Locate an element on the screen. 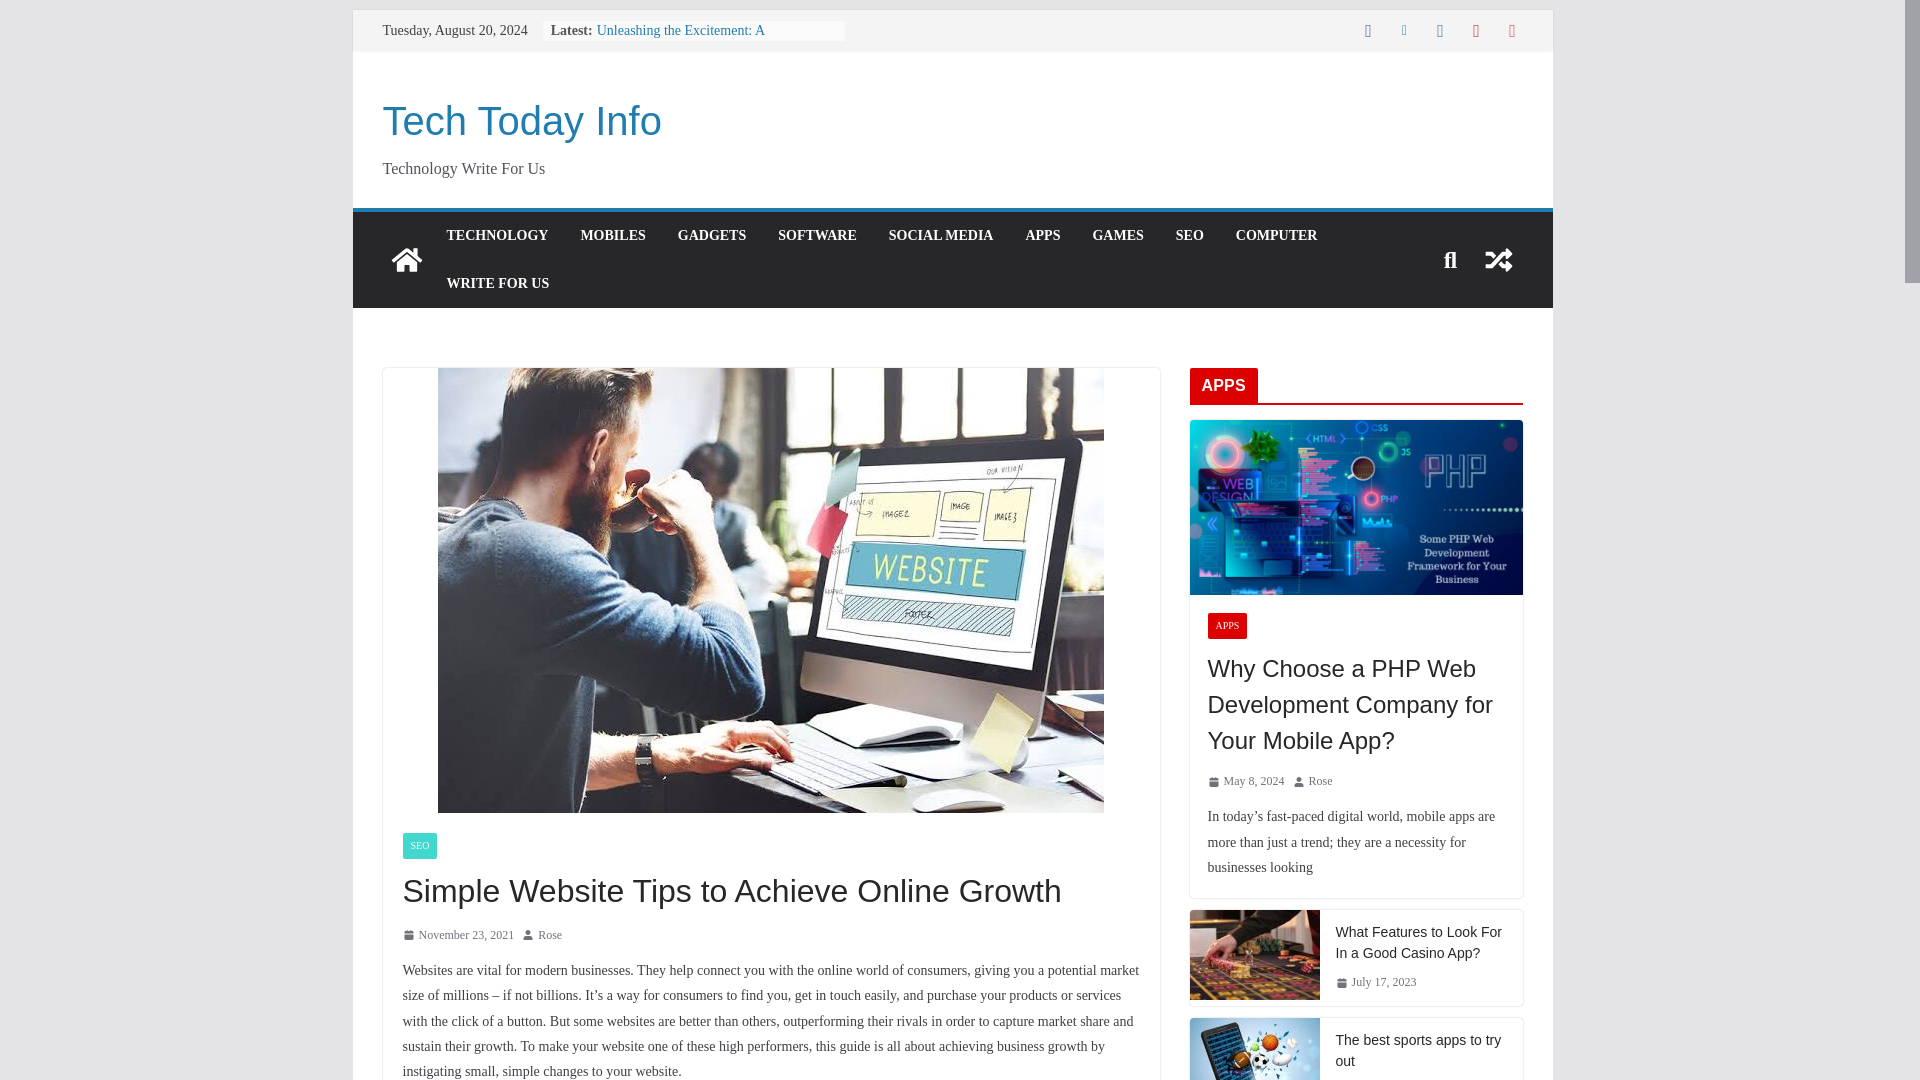 The image size is (1920, 1080). APPS is located at coordinates (1042, 236).